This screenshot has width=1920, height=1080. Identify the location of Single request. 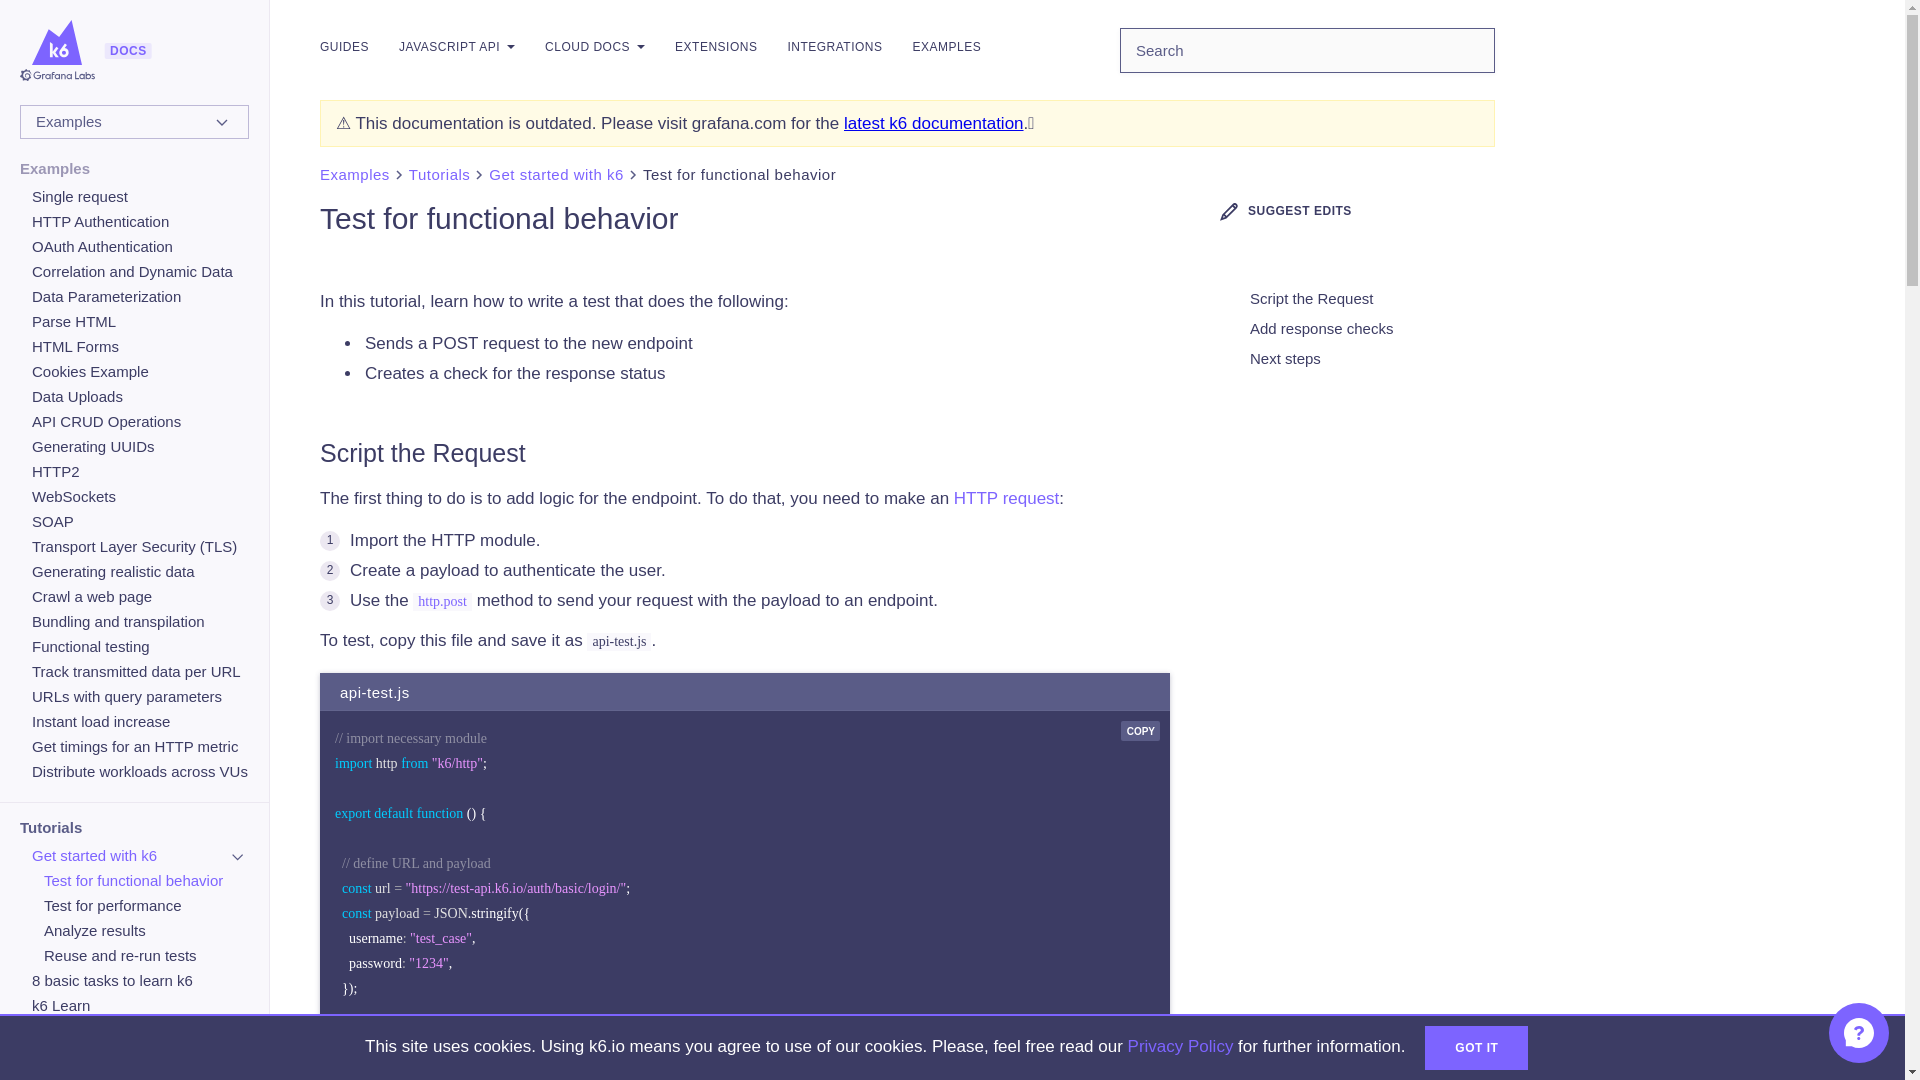
(140, 196).